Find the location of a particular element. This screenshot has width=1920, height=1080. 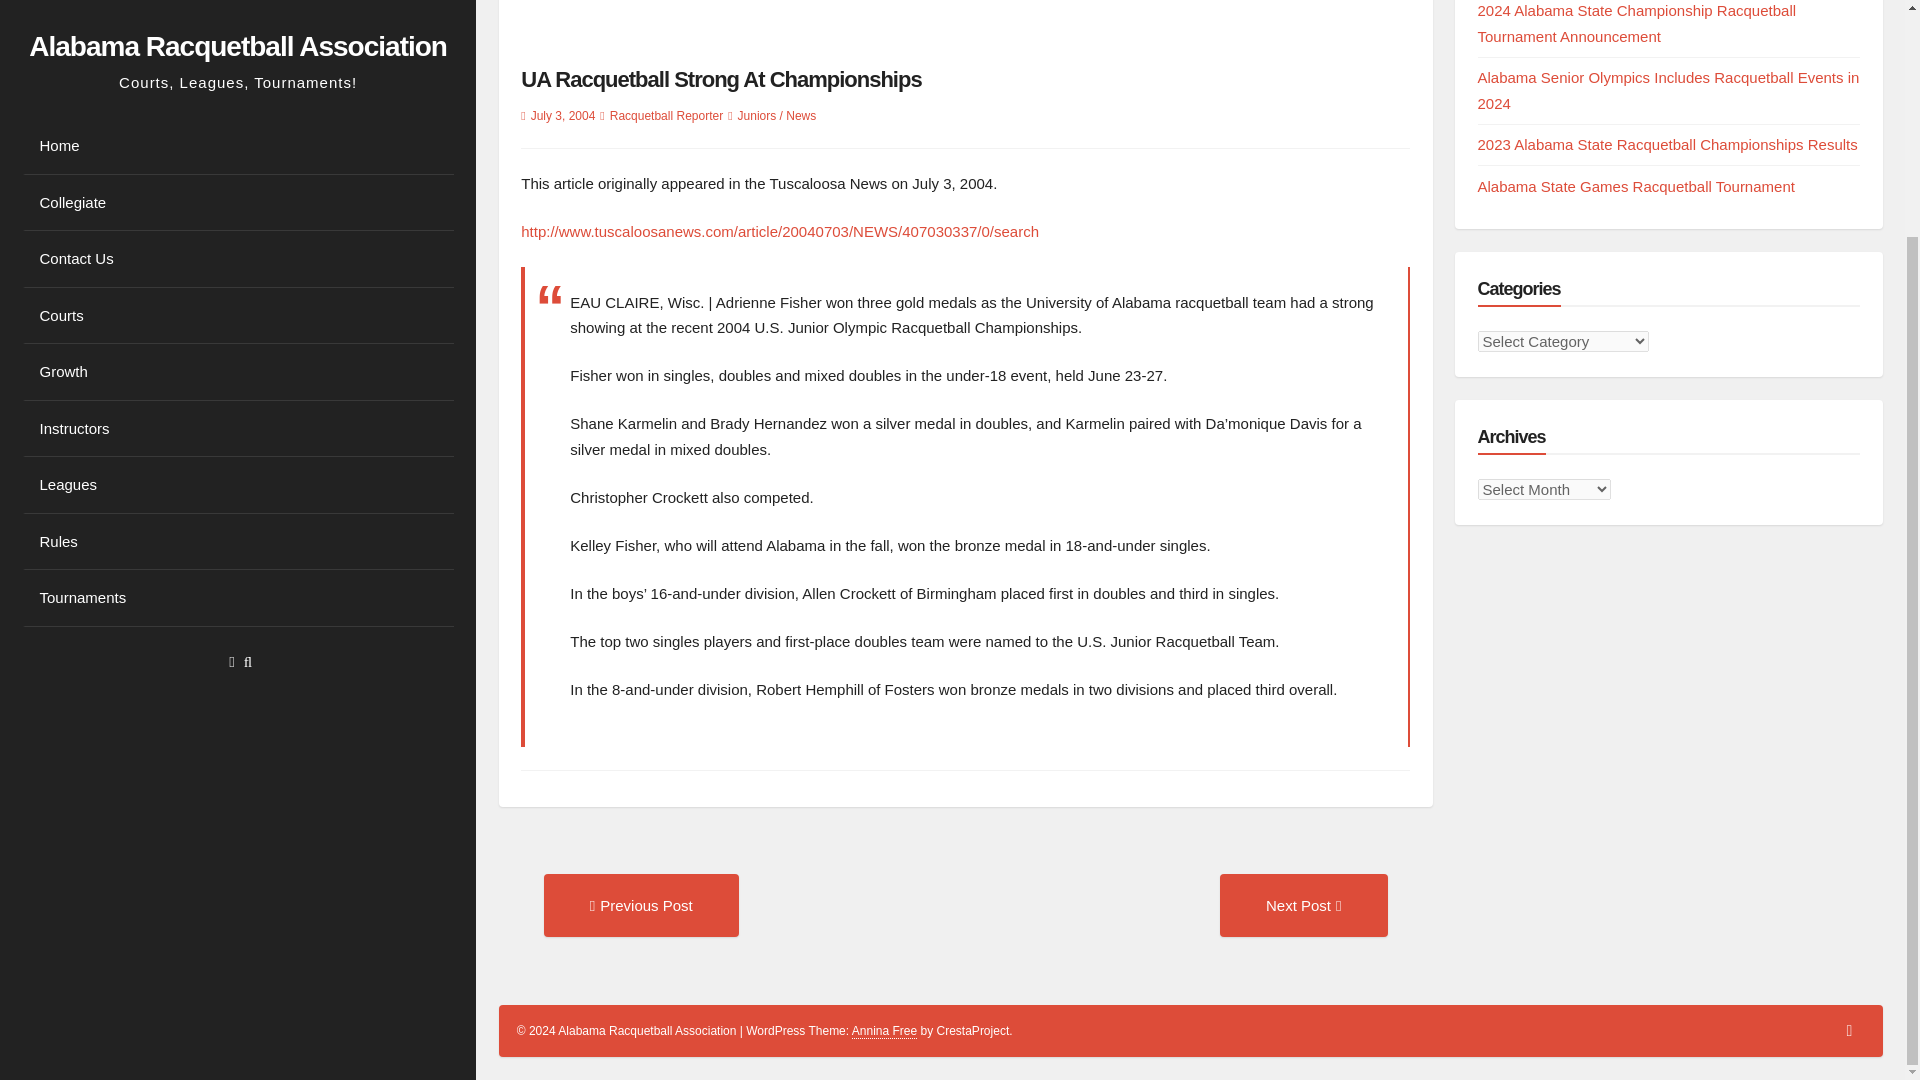

Racquetball Reporter is located at coordinates (666, 116).